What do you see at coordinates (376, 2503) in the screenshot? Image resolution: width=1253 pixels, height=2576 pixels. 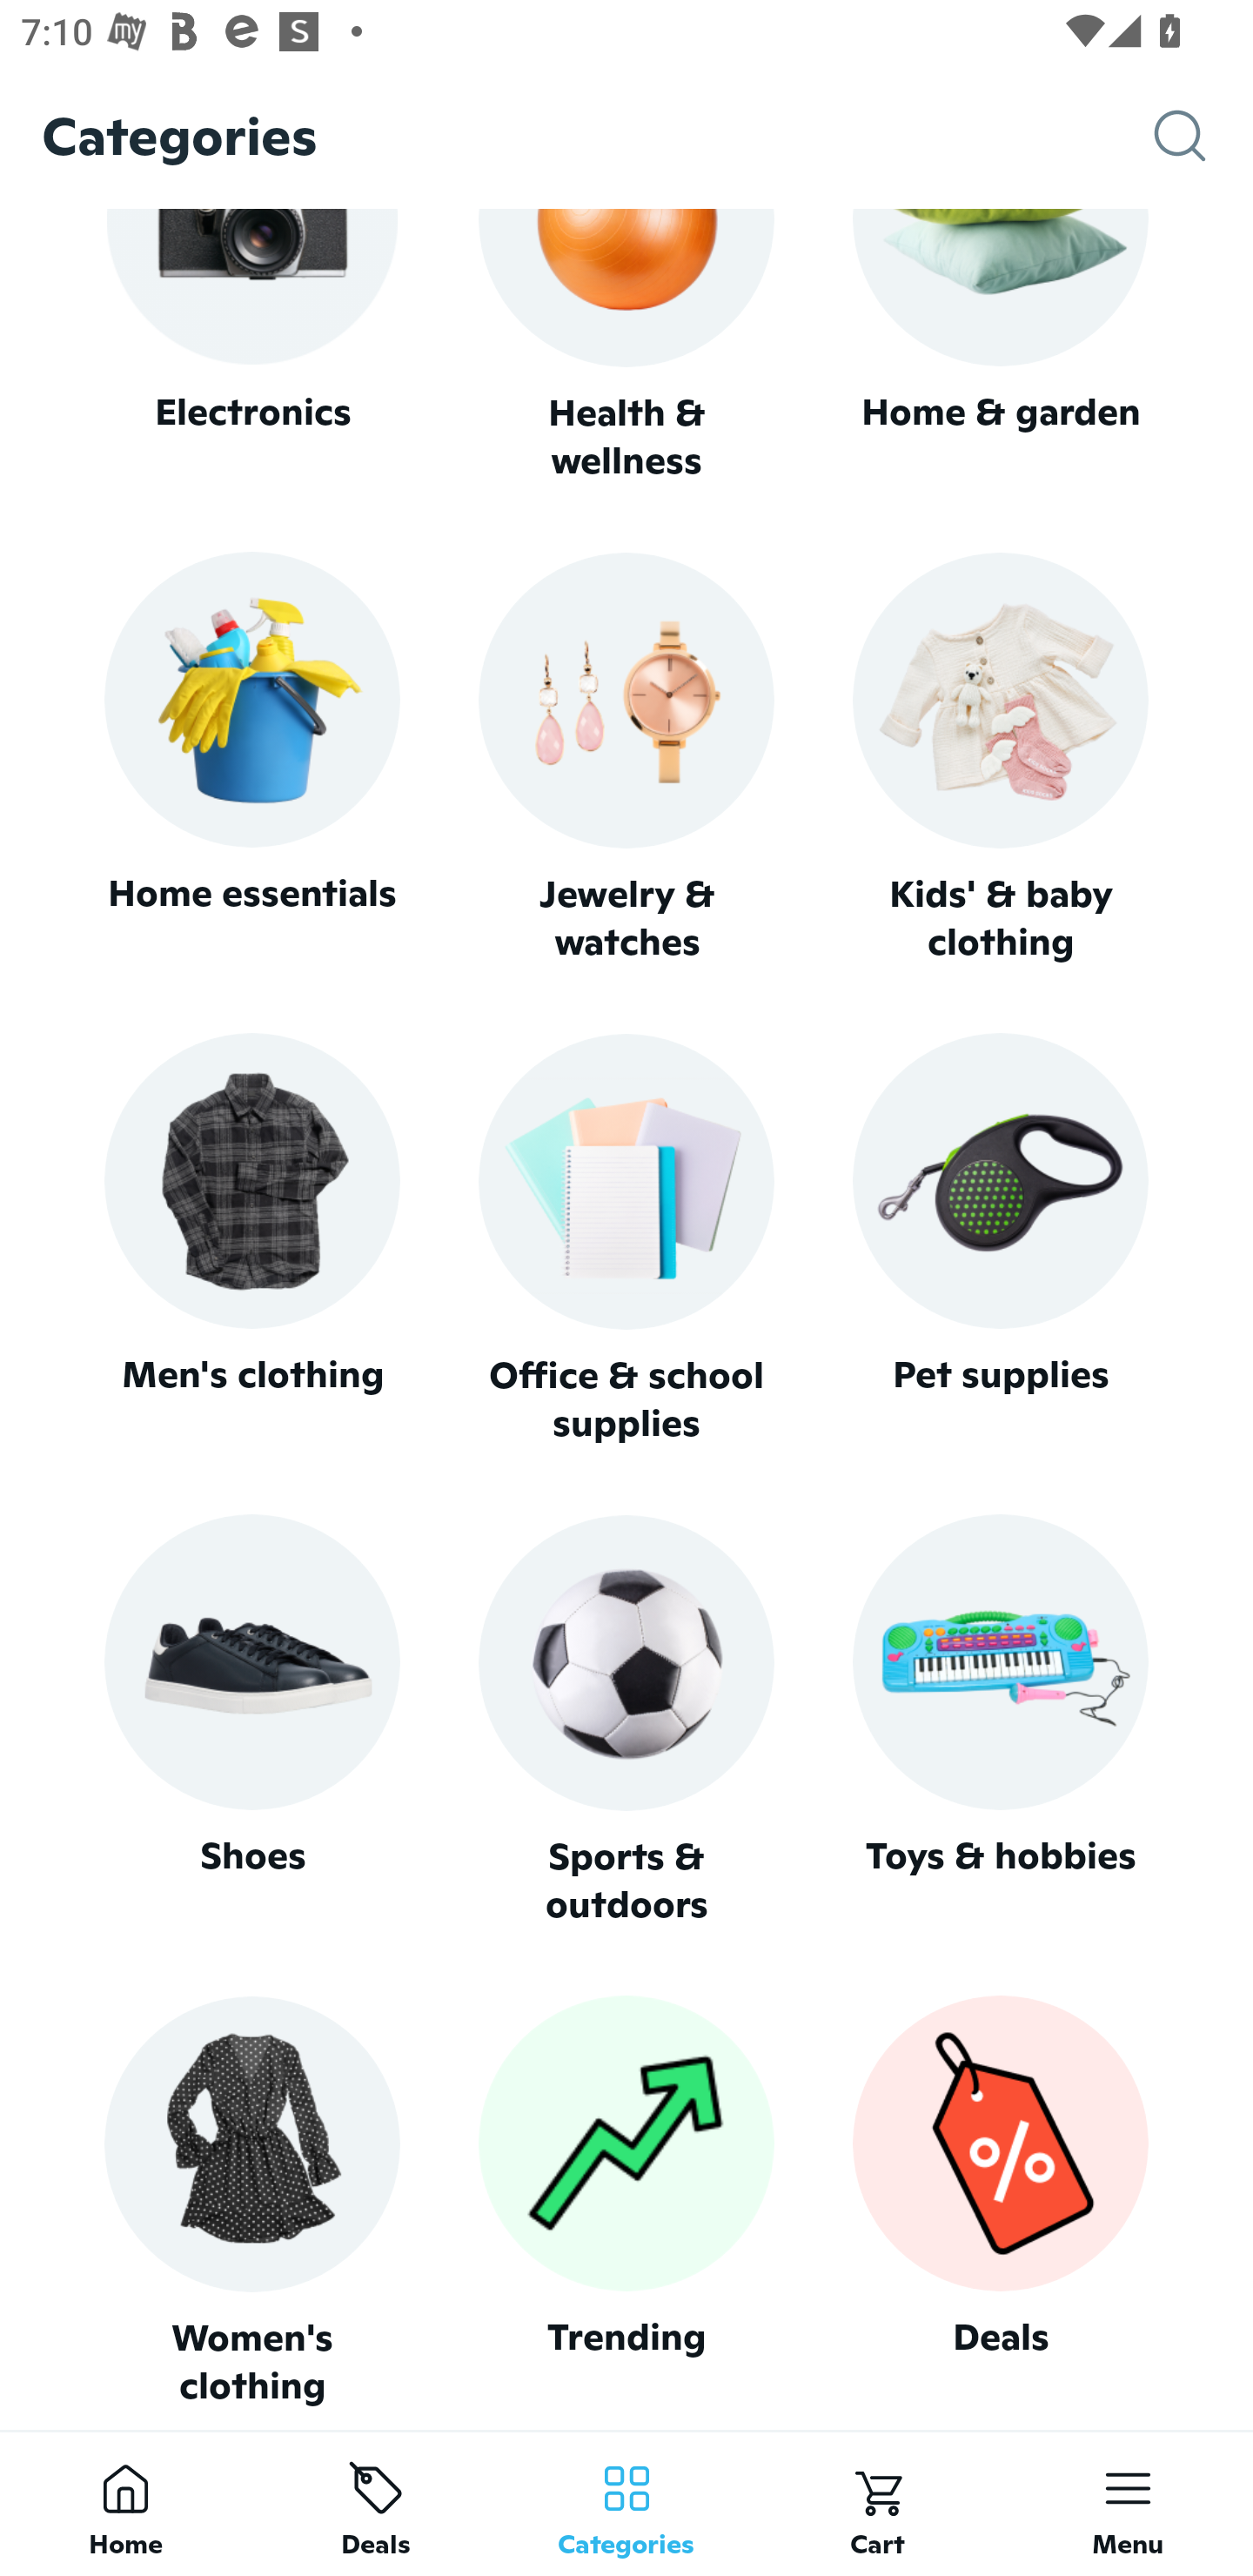 I see `Deals` at bounding box center [376, 2503].